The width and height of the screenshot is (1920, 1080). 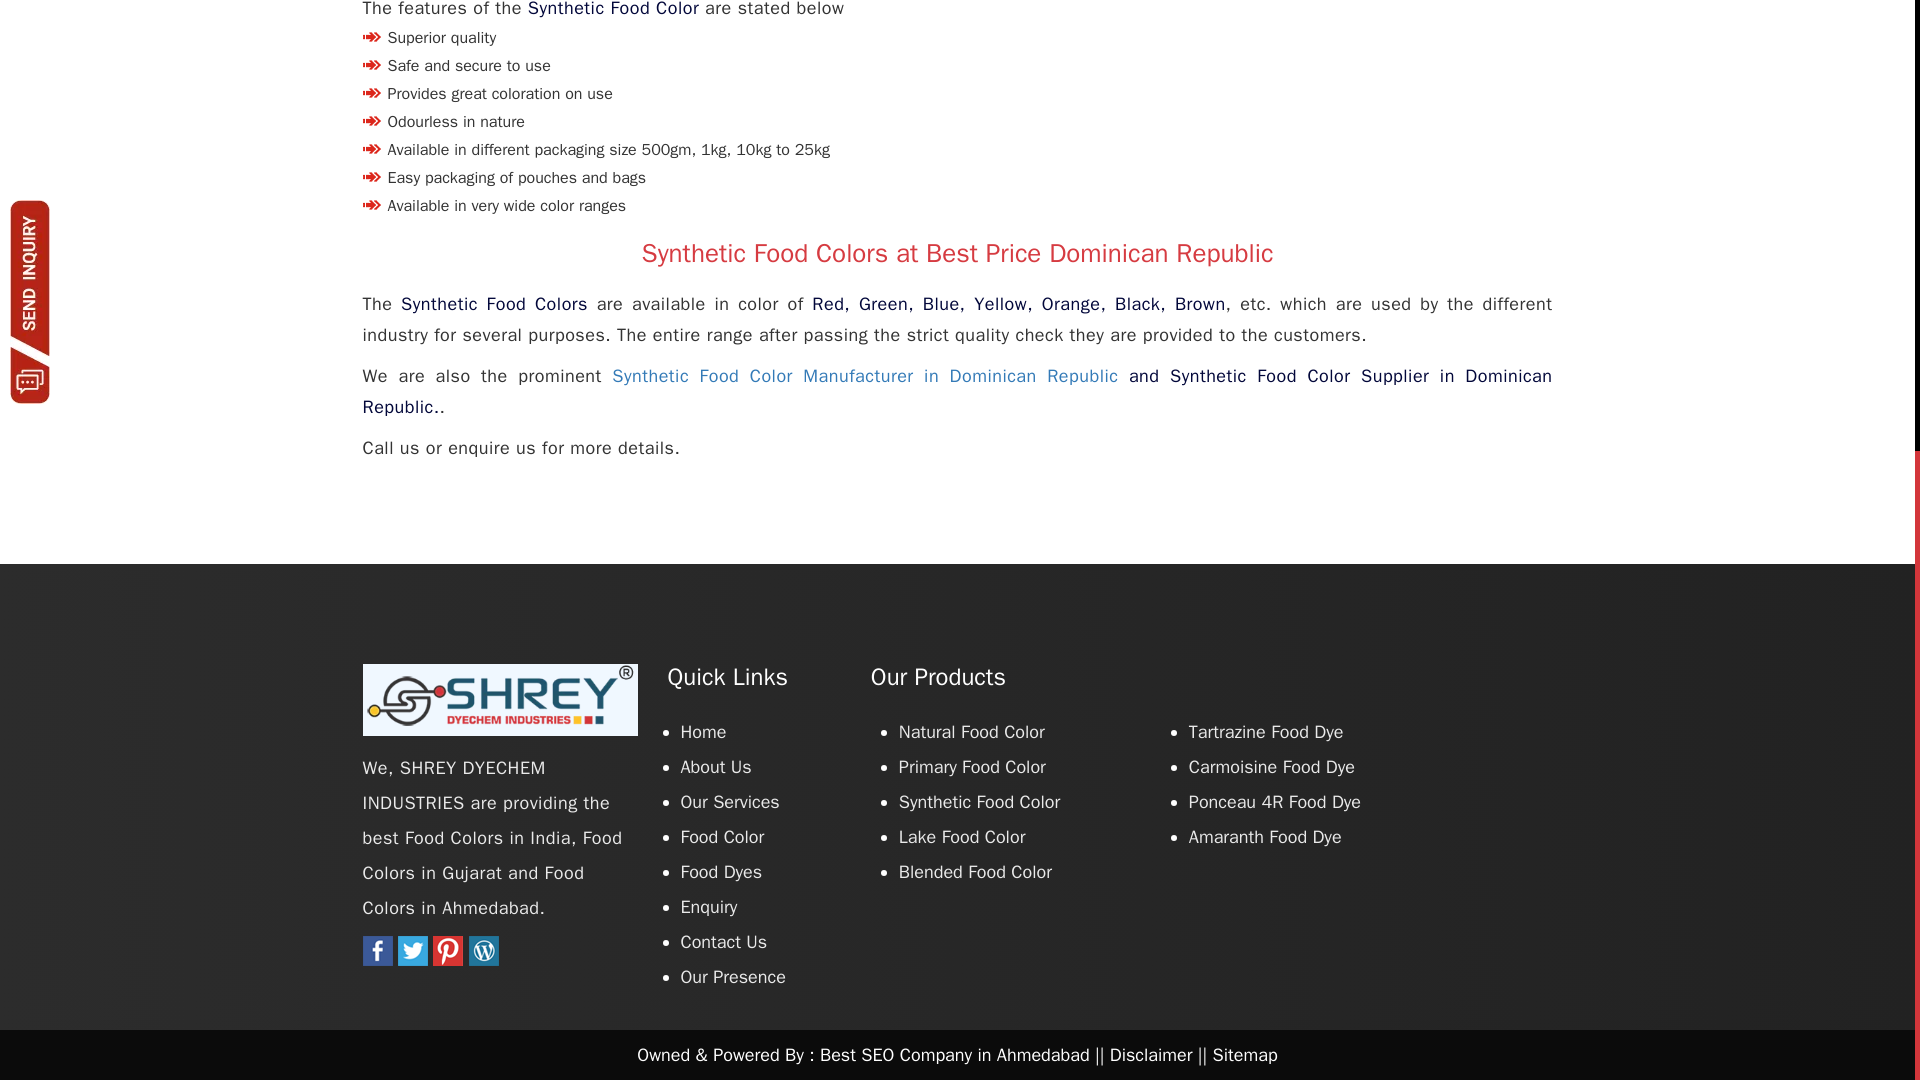 I want to click on wordpress, so click(x=484, y=960).